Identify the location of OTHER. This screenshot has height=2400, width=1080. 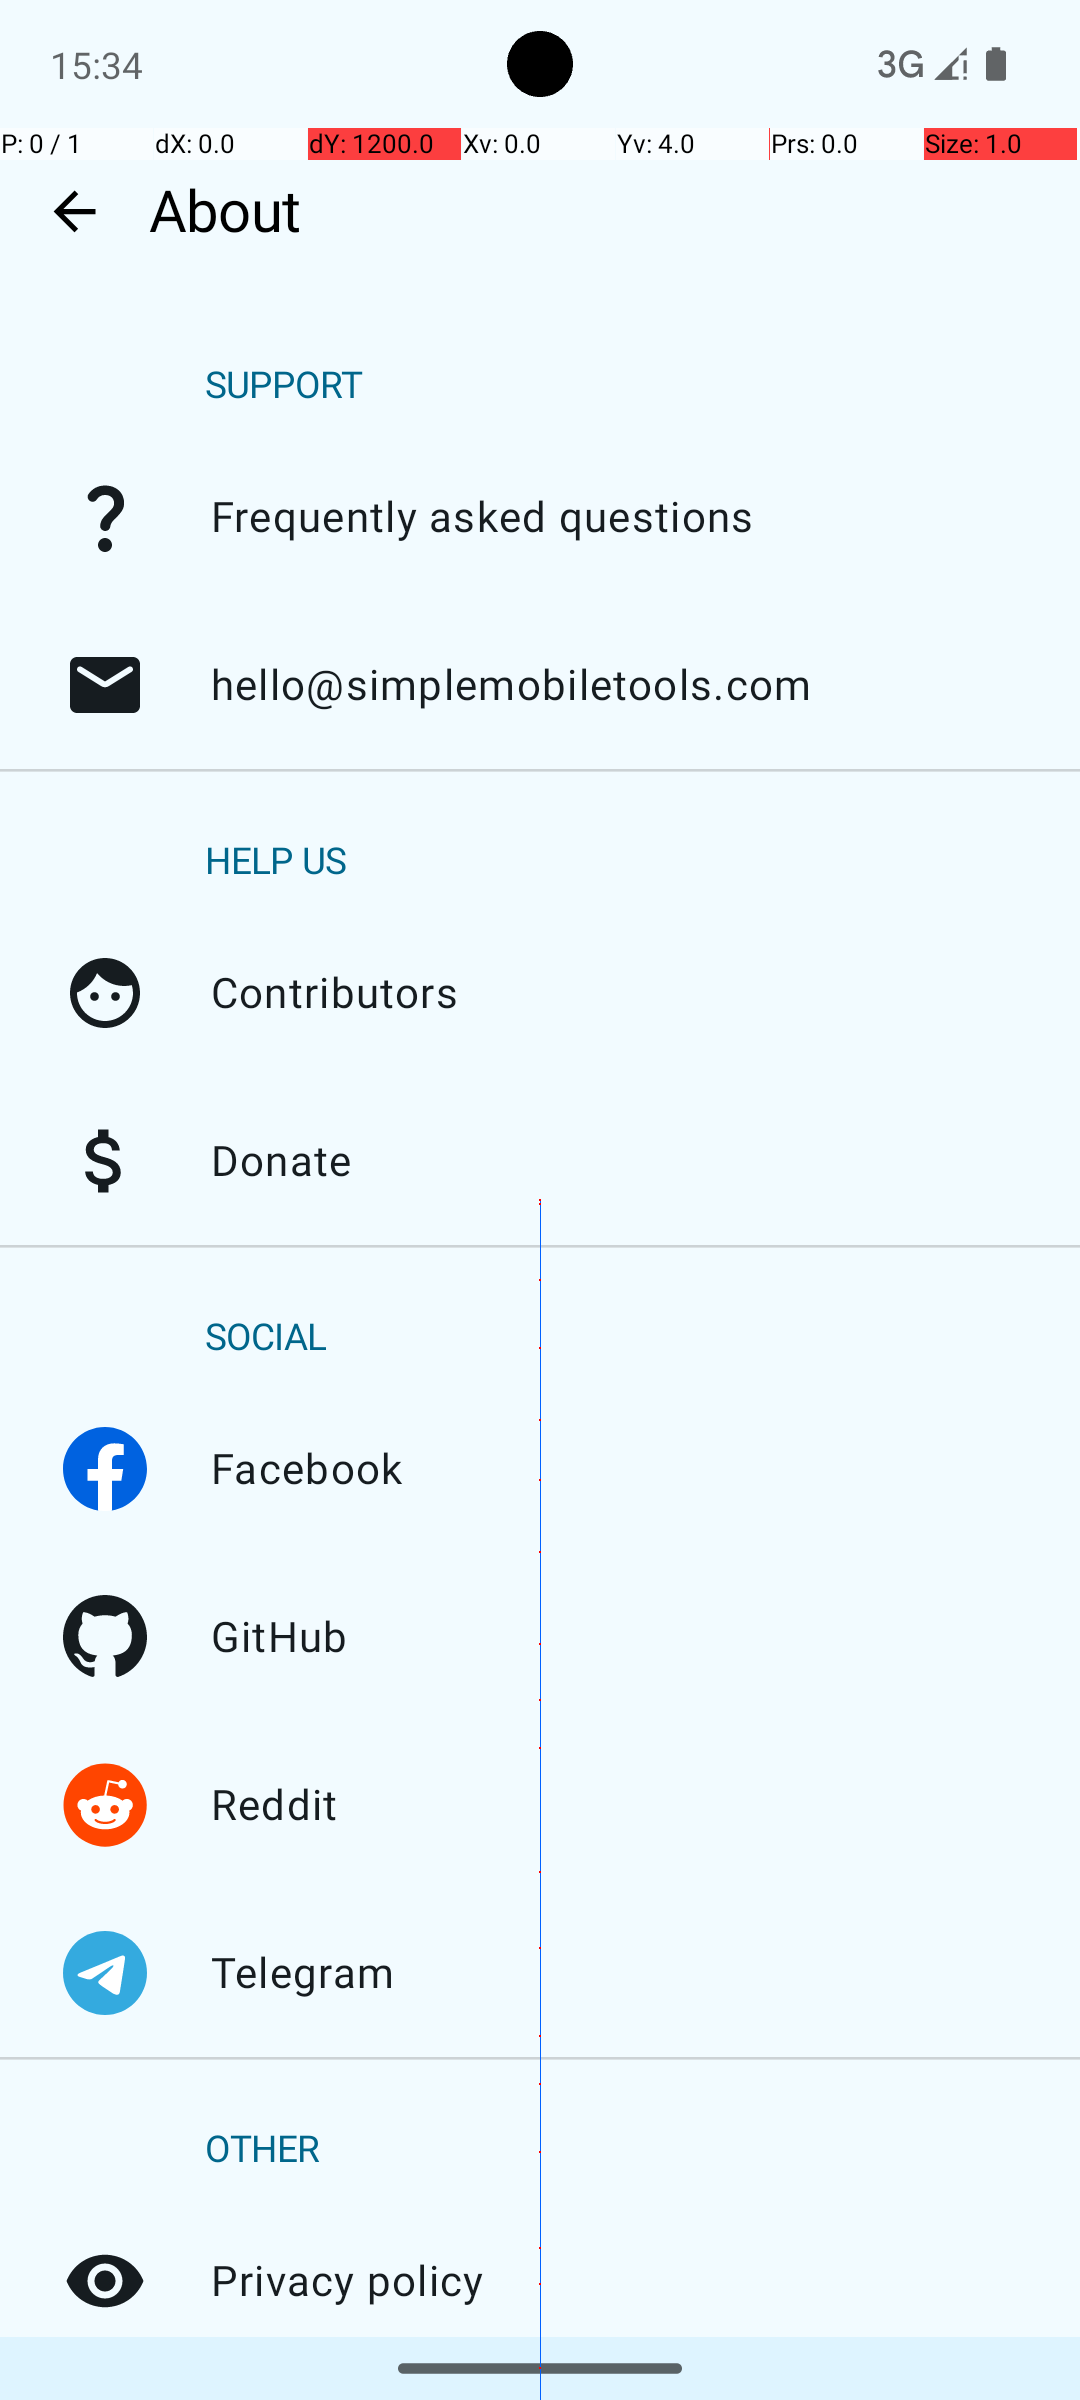
(262, 2150).